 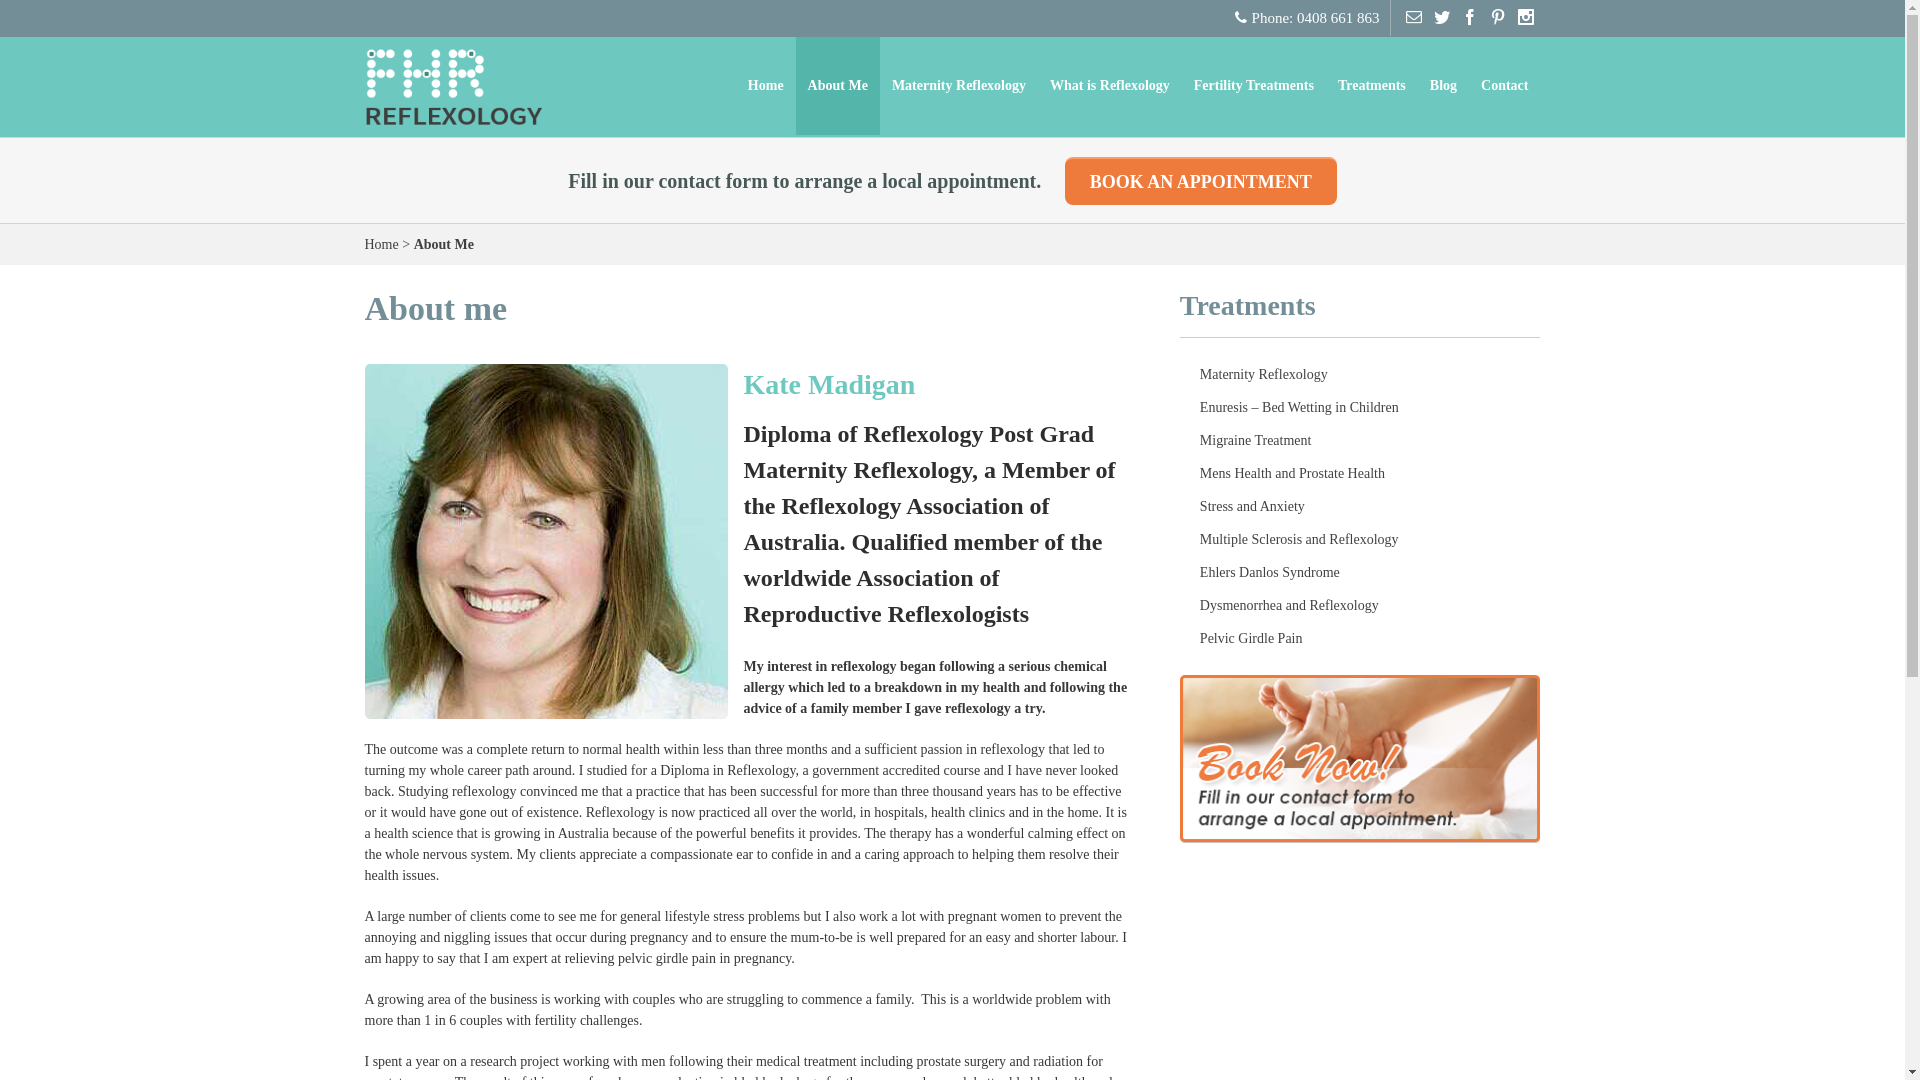 What do you see at coordinates (1360, 474) in the screenshot?
I see `Mens Health and Prostate Health` at bounding box center [1360, 474].